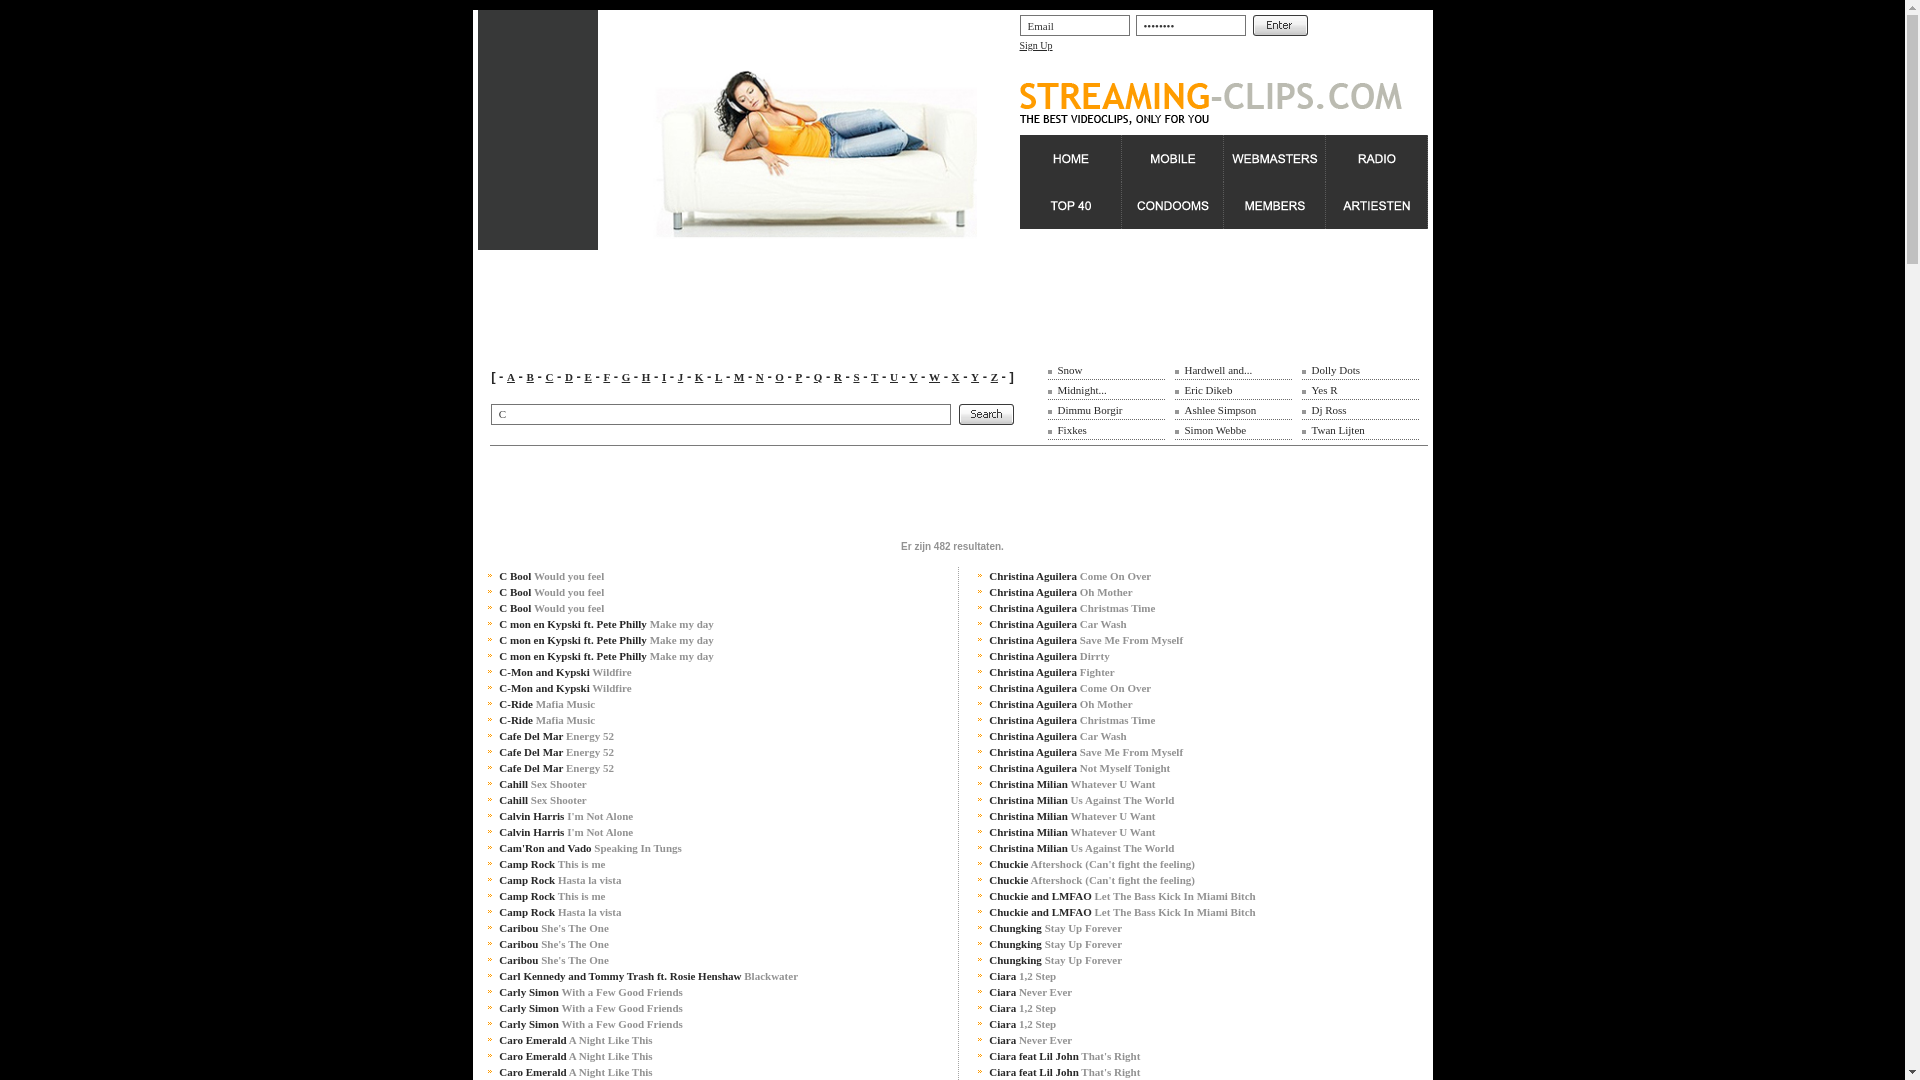 This screenshot has height=1080, width=1920. Describe the element at coordinates (1058, 624) in the screenshot. I see `Christina Aguilera Car Wash` at that location.